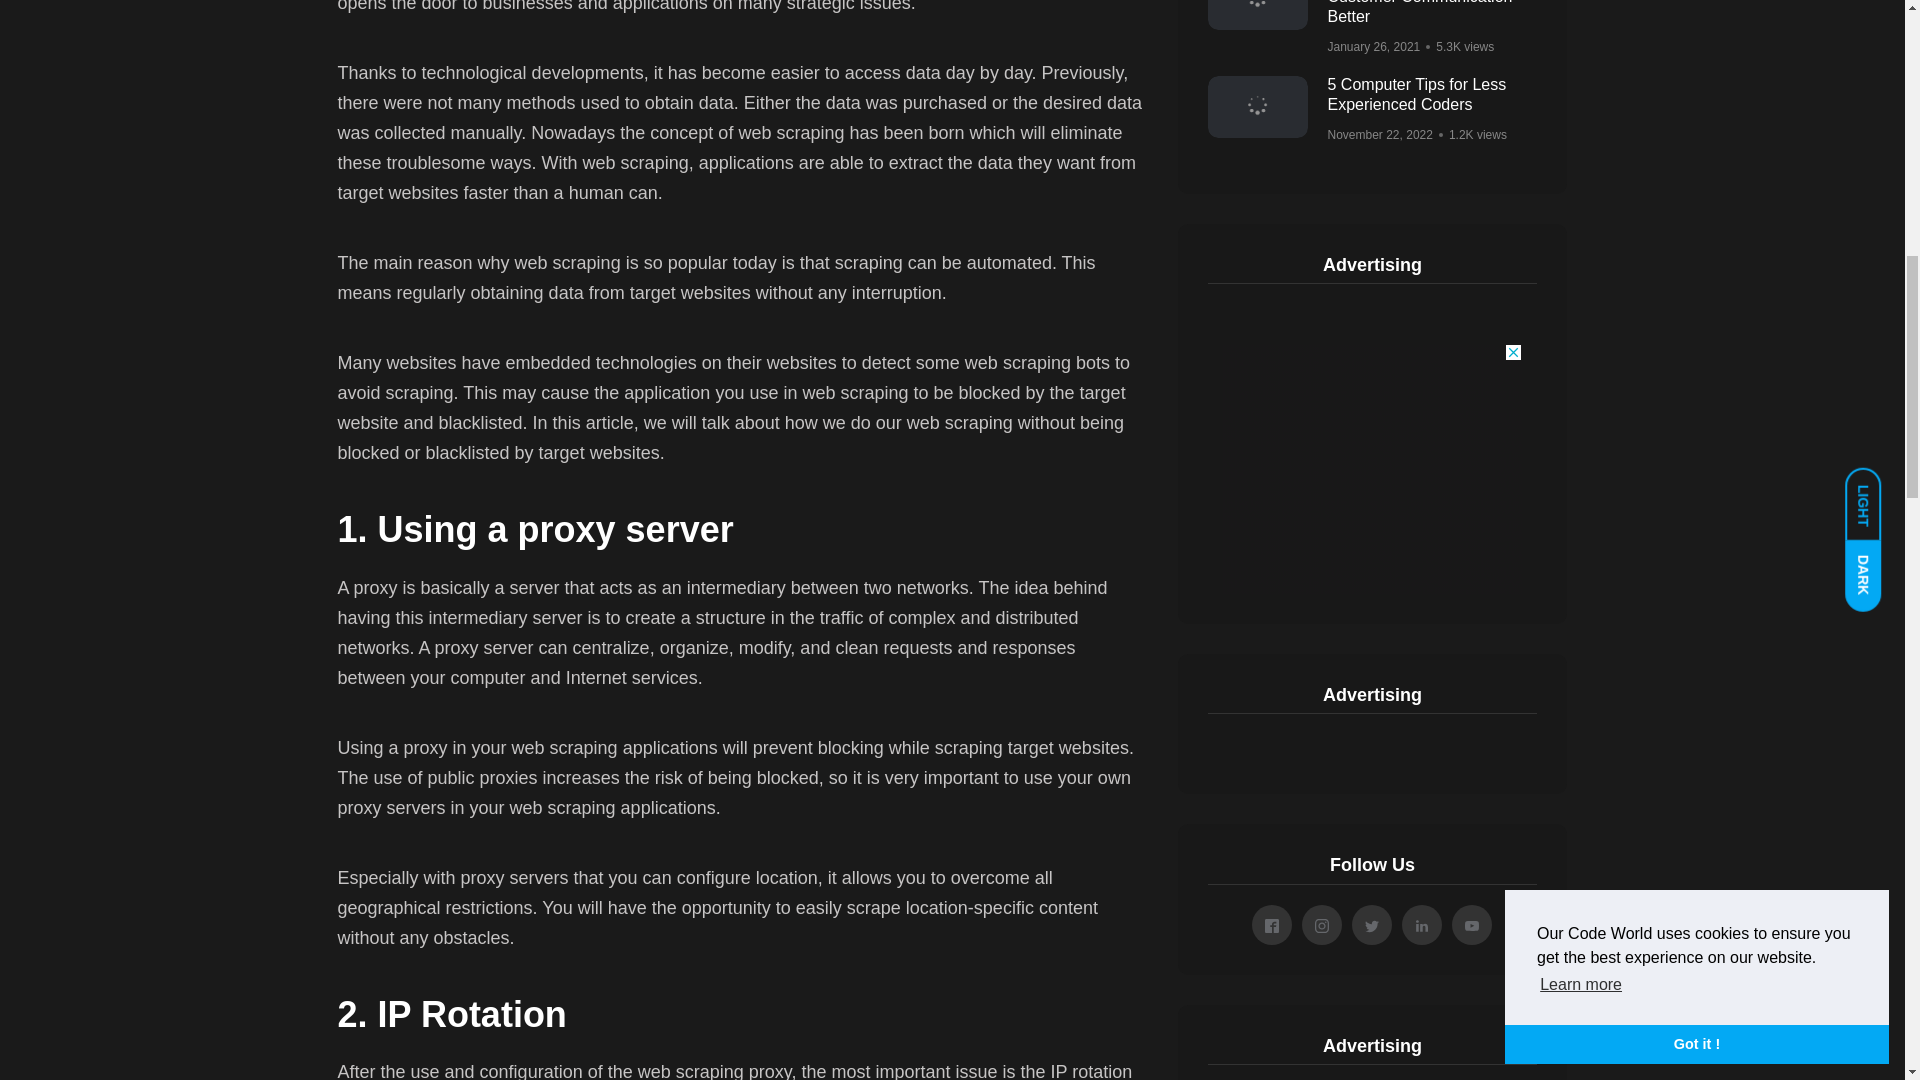 The image size is (1920, 1080). I want to click on 3rd party ad content, so click(1372, 469).